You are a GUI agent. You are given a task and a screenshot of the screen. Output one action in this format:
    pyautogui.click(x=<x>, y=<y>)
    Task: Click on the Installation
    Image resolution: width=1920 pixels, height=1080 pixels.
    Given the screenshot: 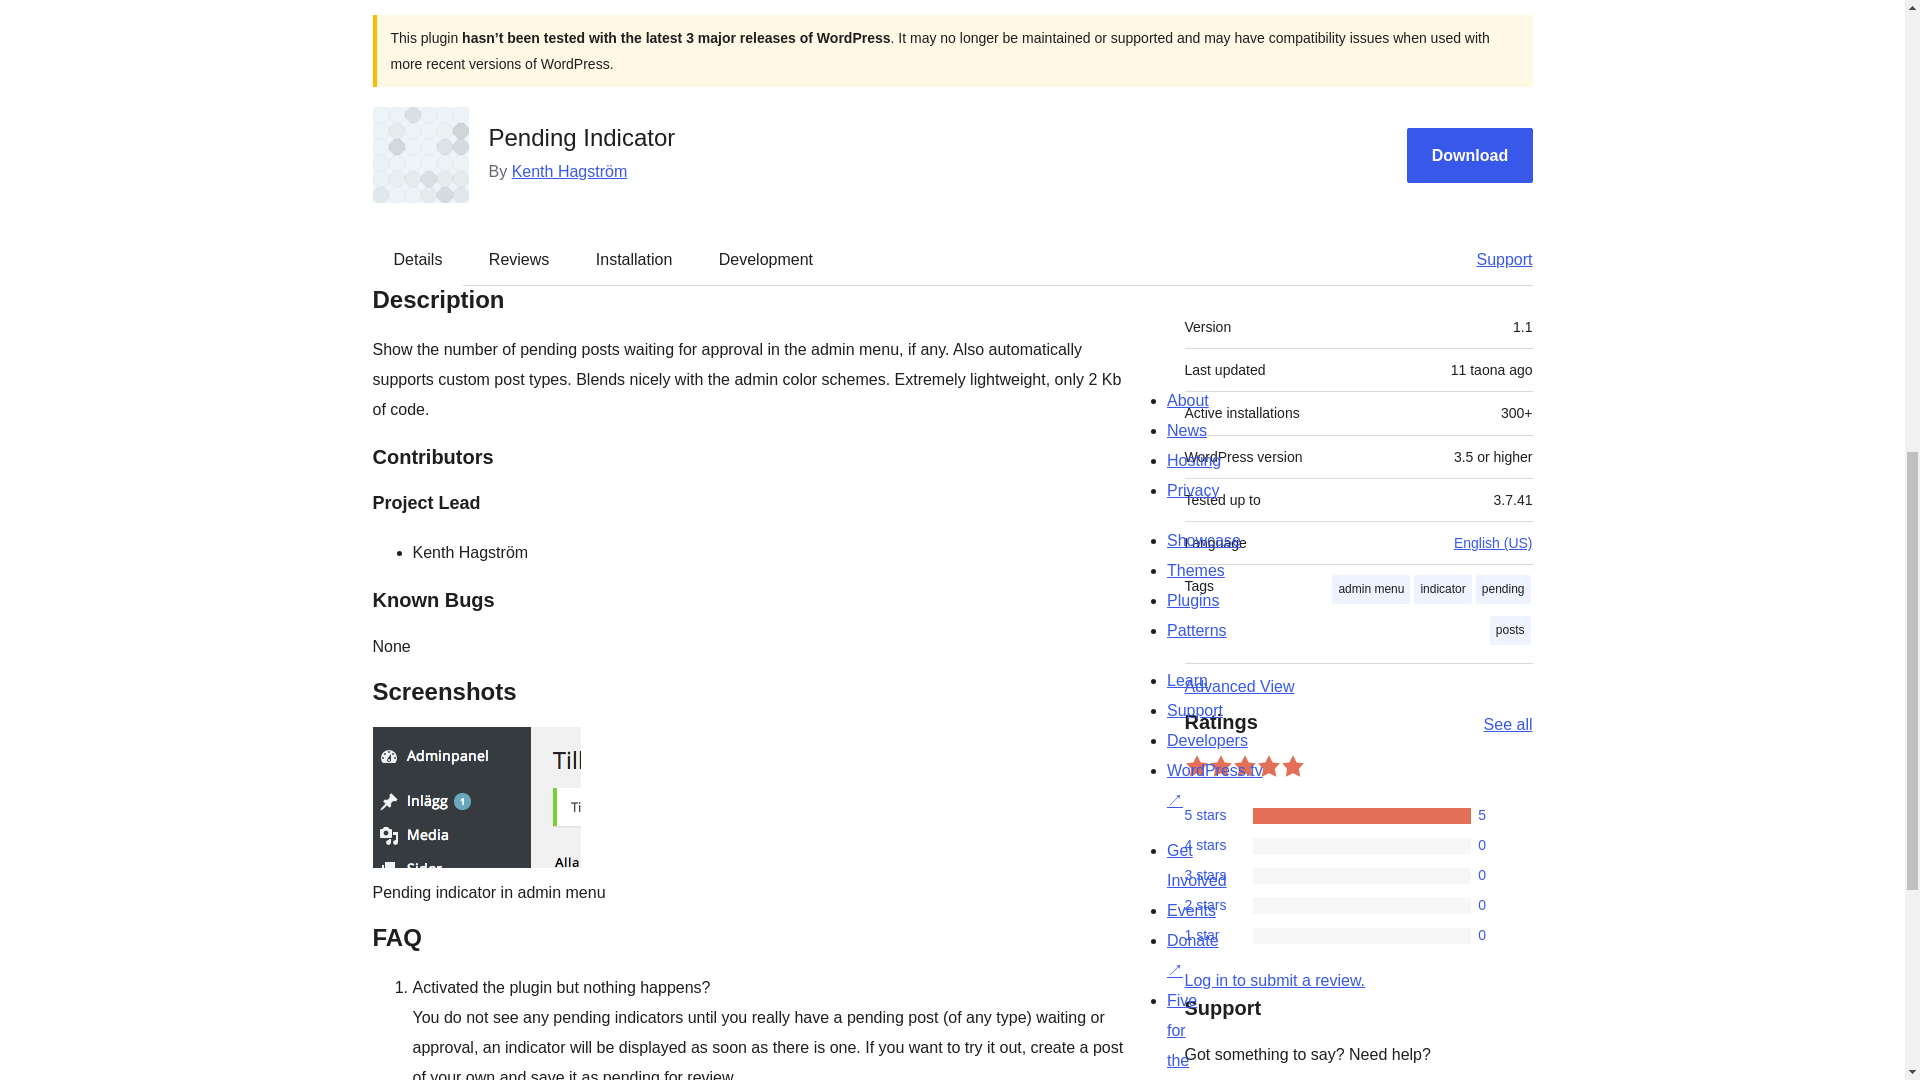 What is the action you would take?
    pyautogui.click(x=634, y=259)
    